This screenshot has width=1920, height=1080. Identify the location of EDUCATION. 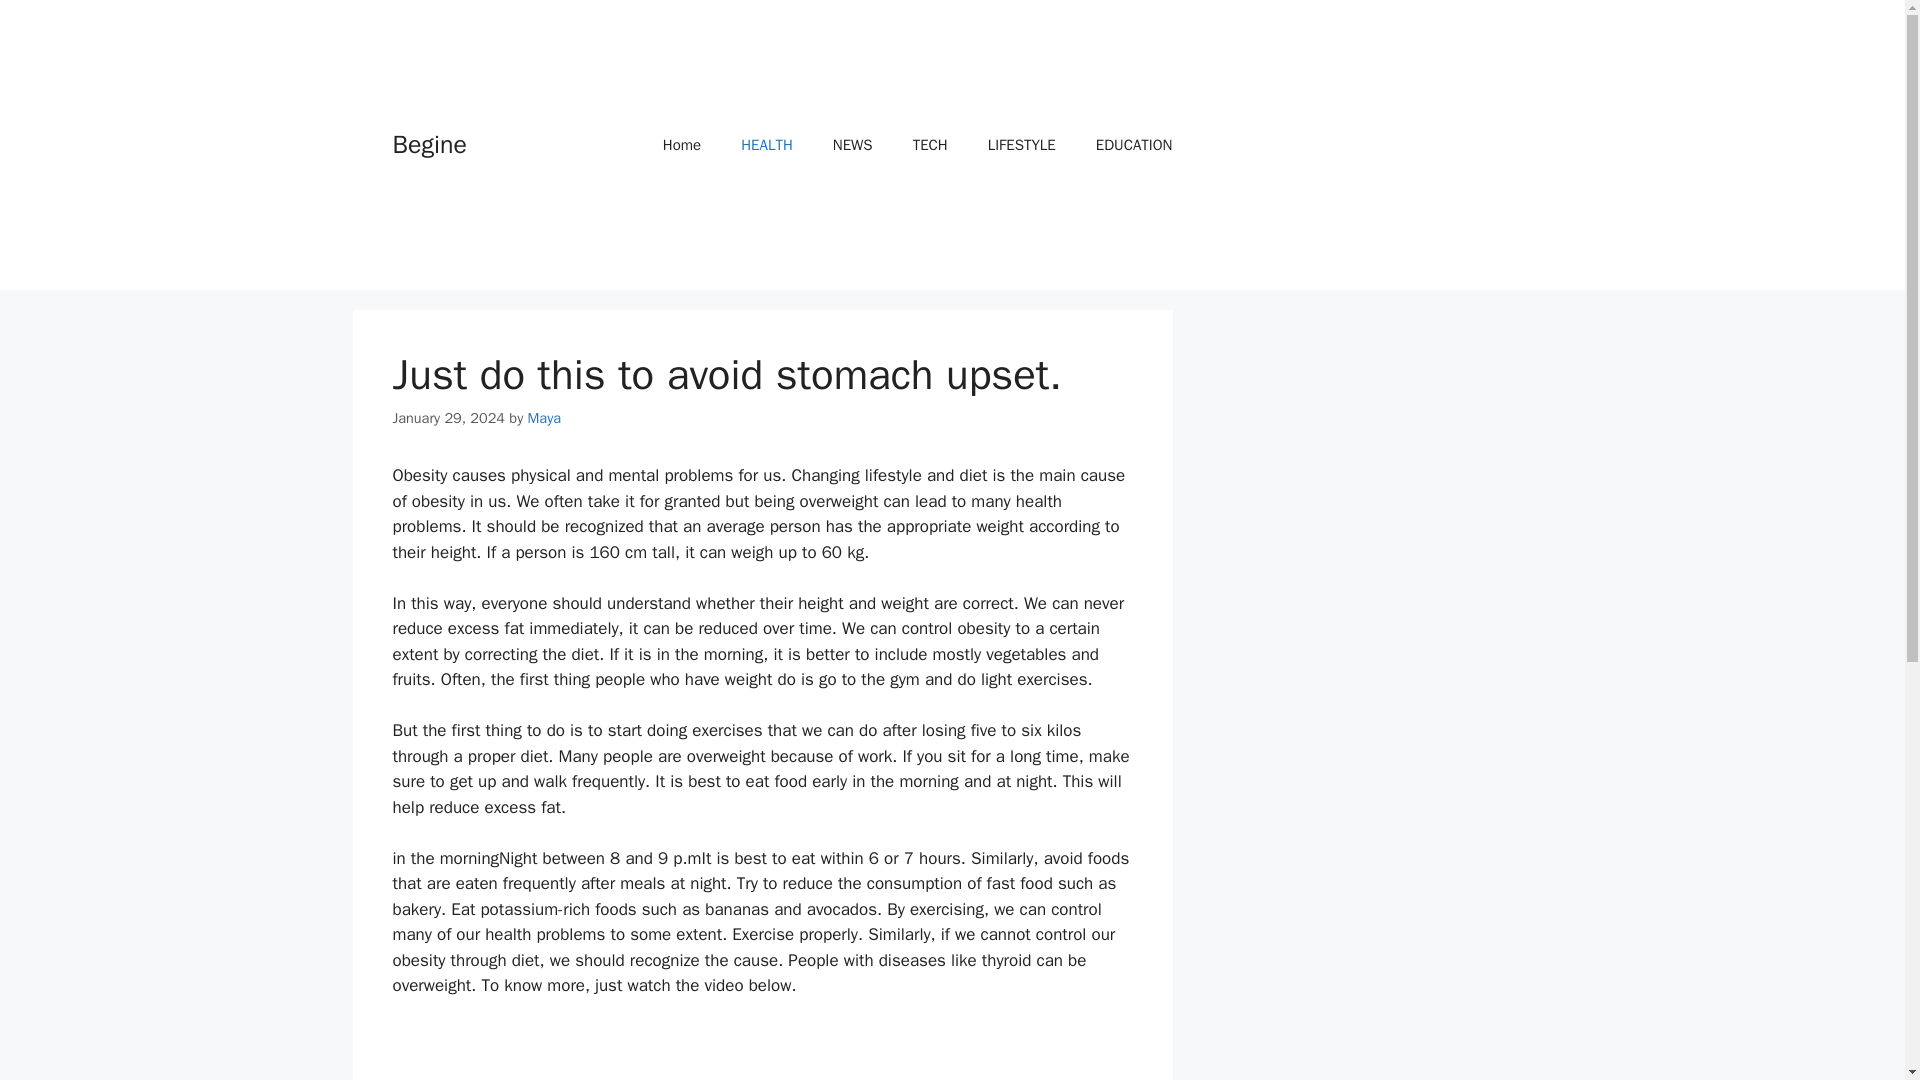
(1134, 144).